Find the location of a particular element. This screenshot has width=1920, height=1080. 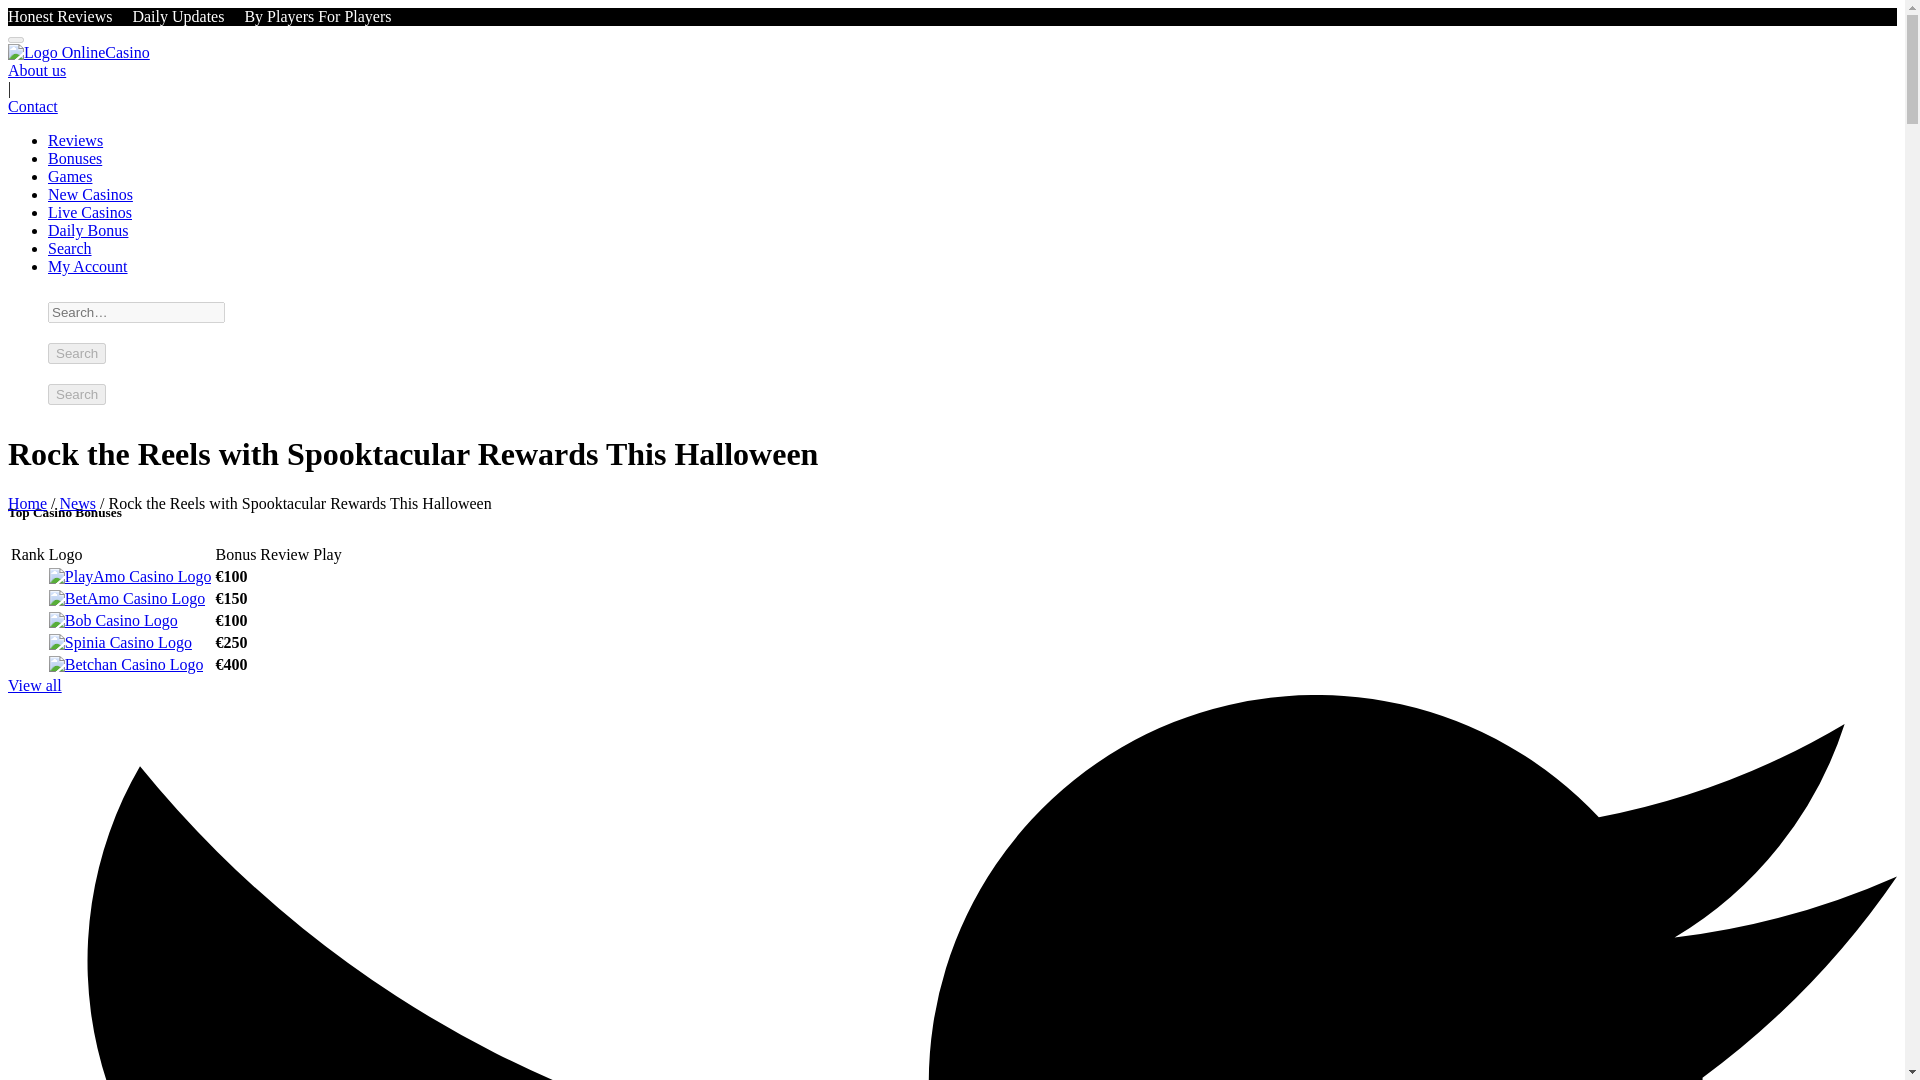

About us is located at coordinates (36, 70).